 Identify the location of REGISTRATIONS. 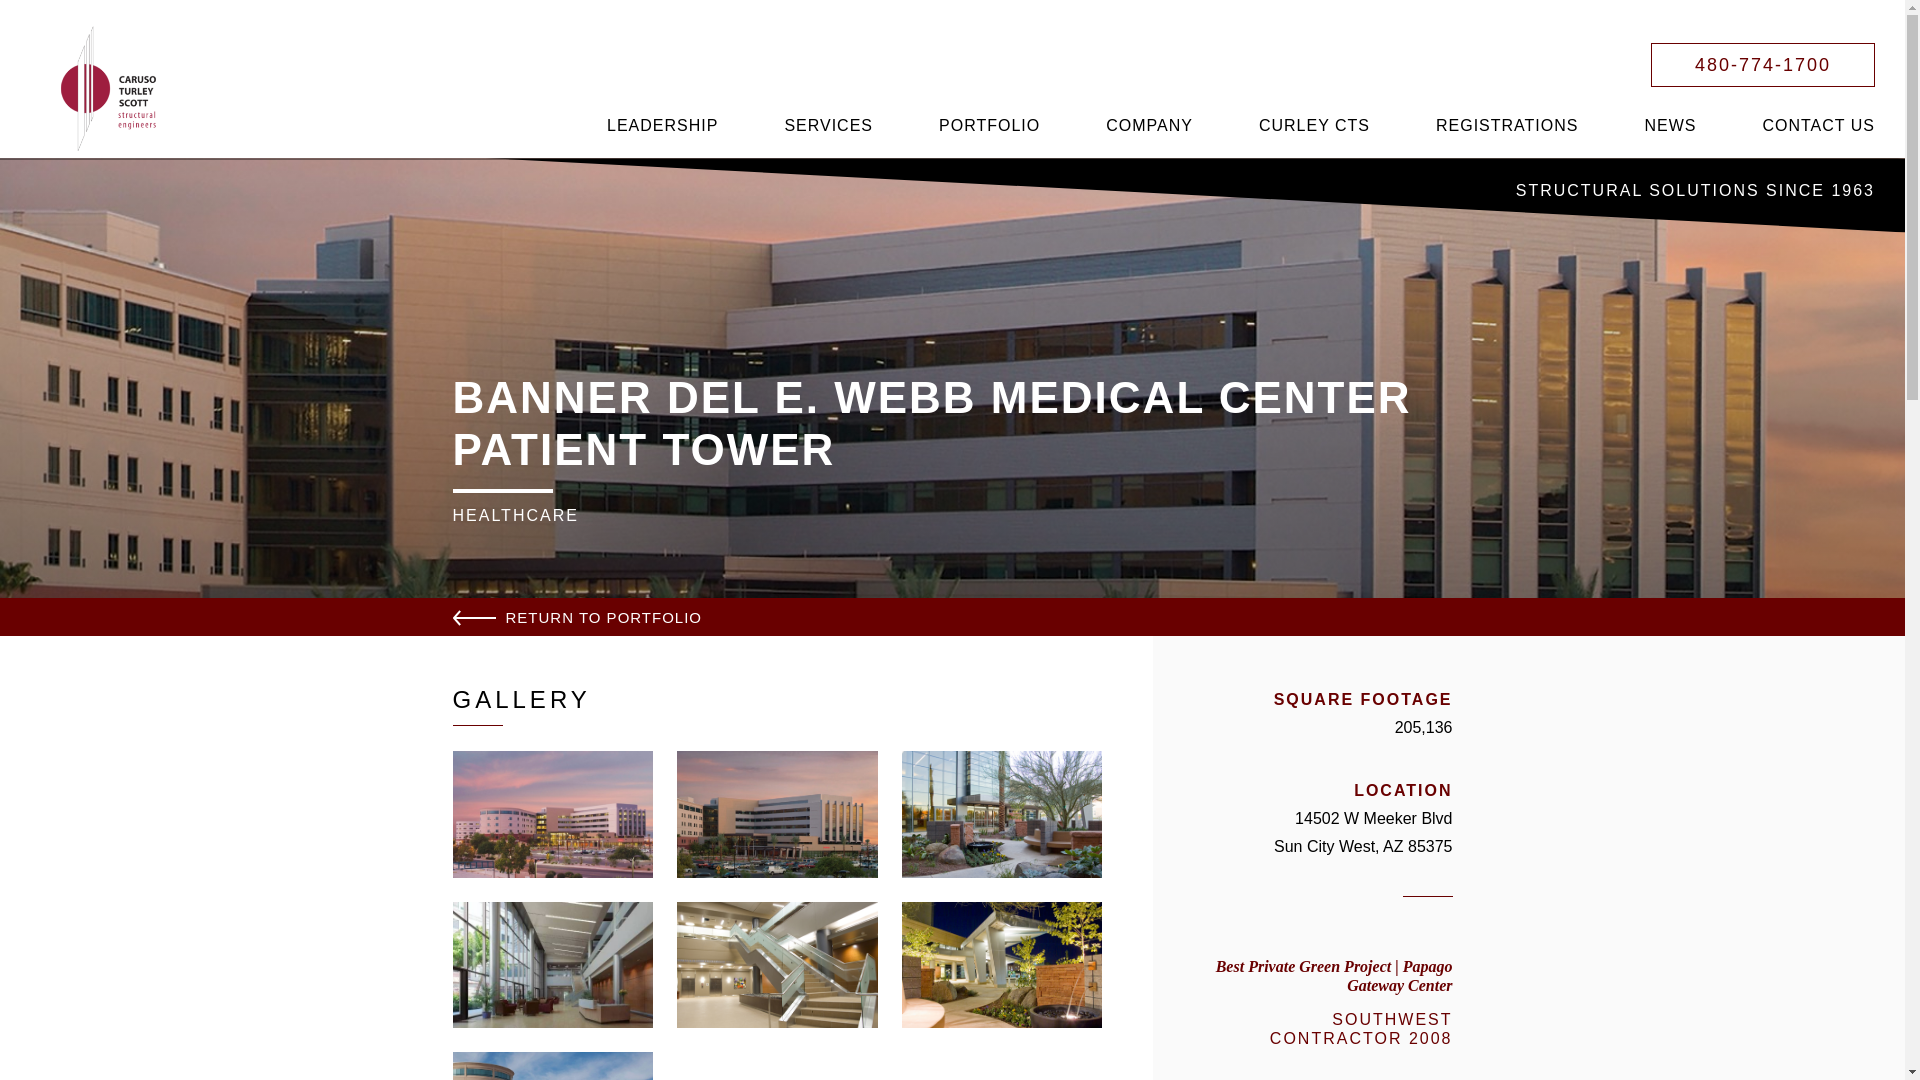
(1508, 126).